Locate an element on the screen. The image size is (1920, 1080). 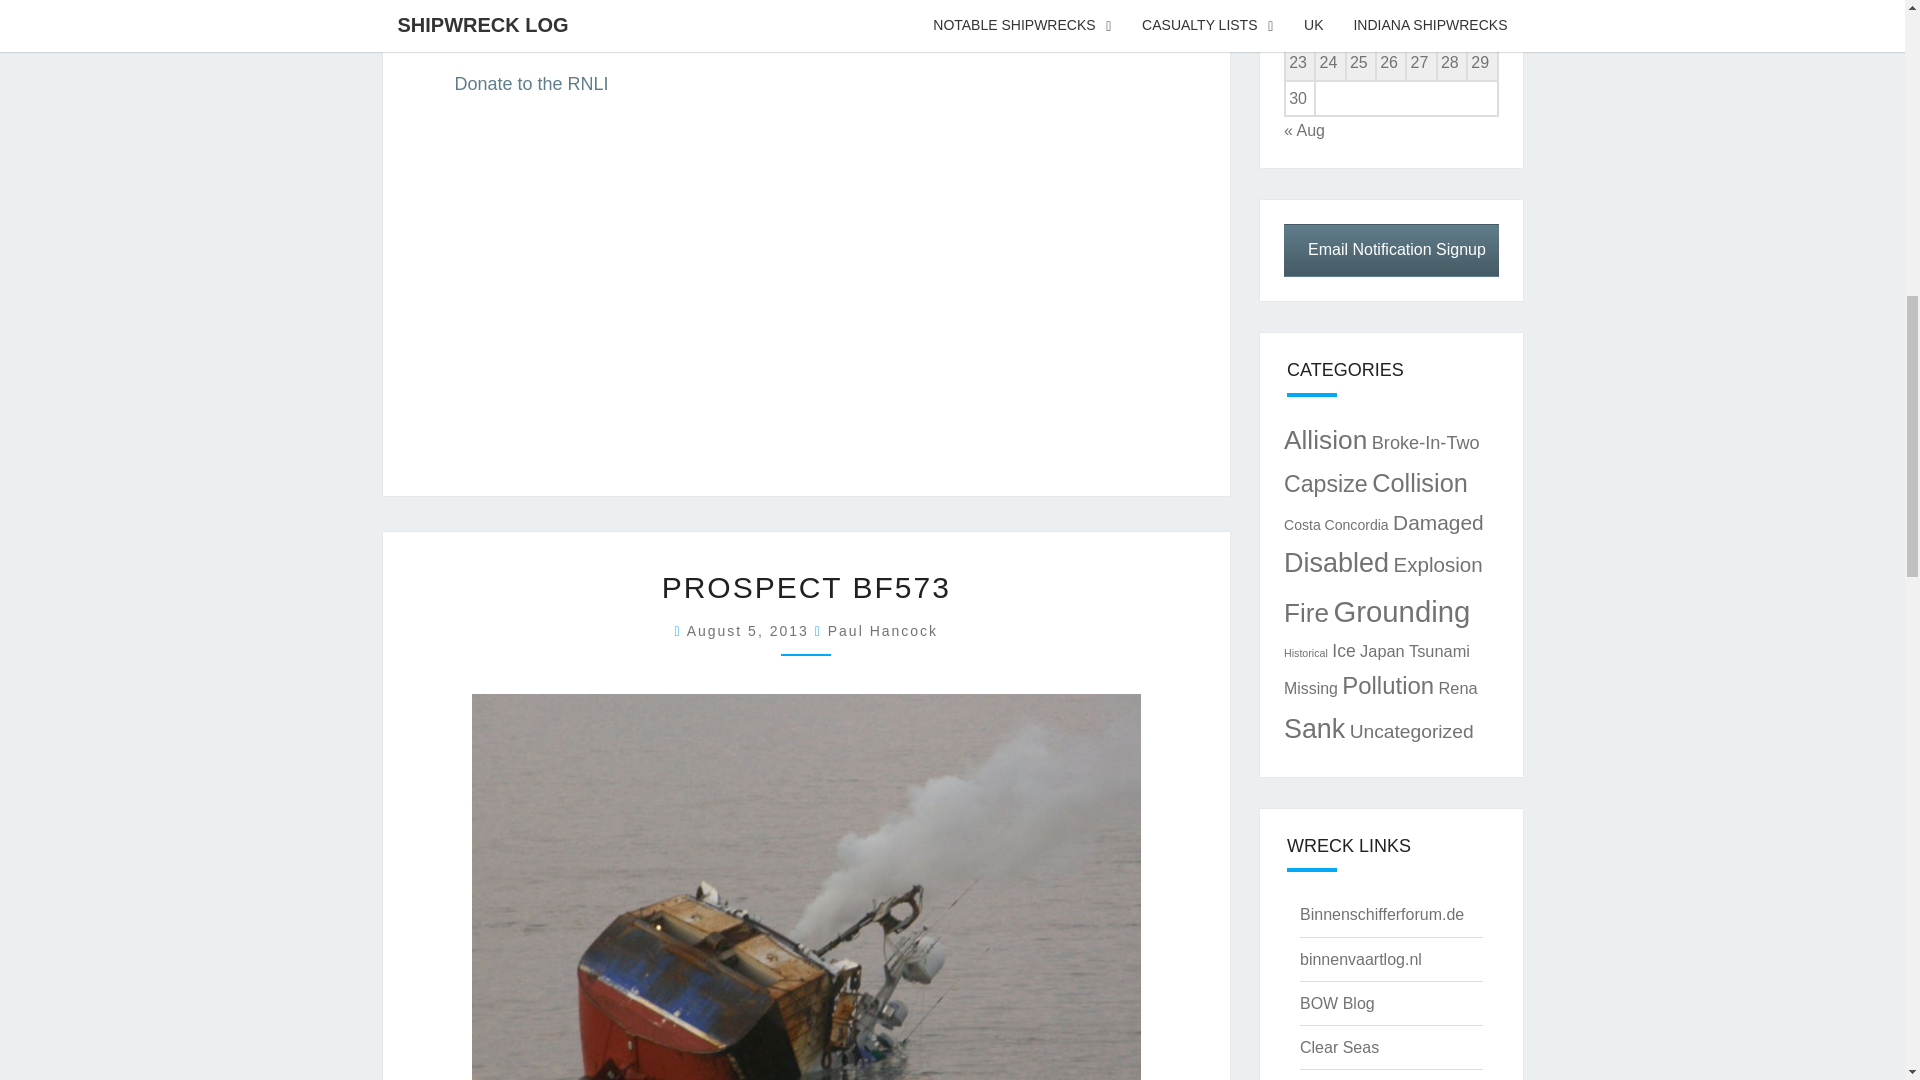
Paul Hancock is located at coordinates (882, 631).